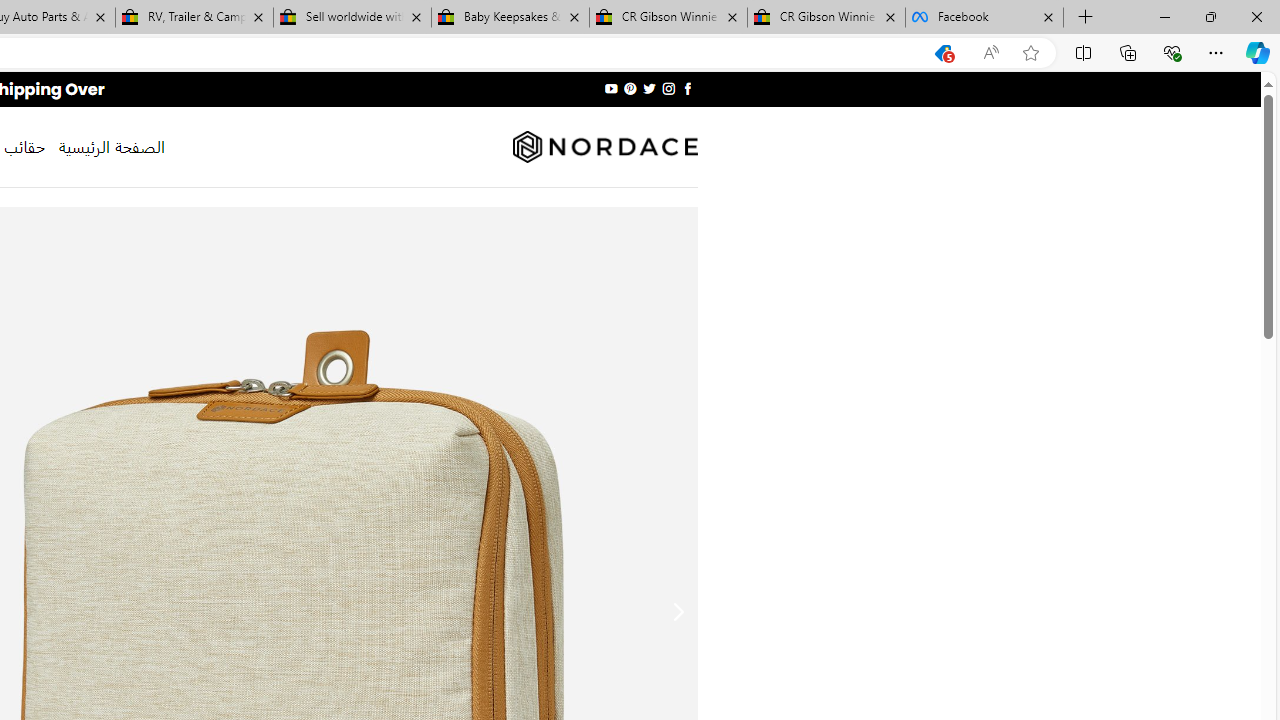  I want to click on Facebook, so click(984, 18).